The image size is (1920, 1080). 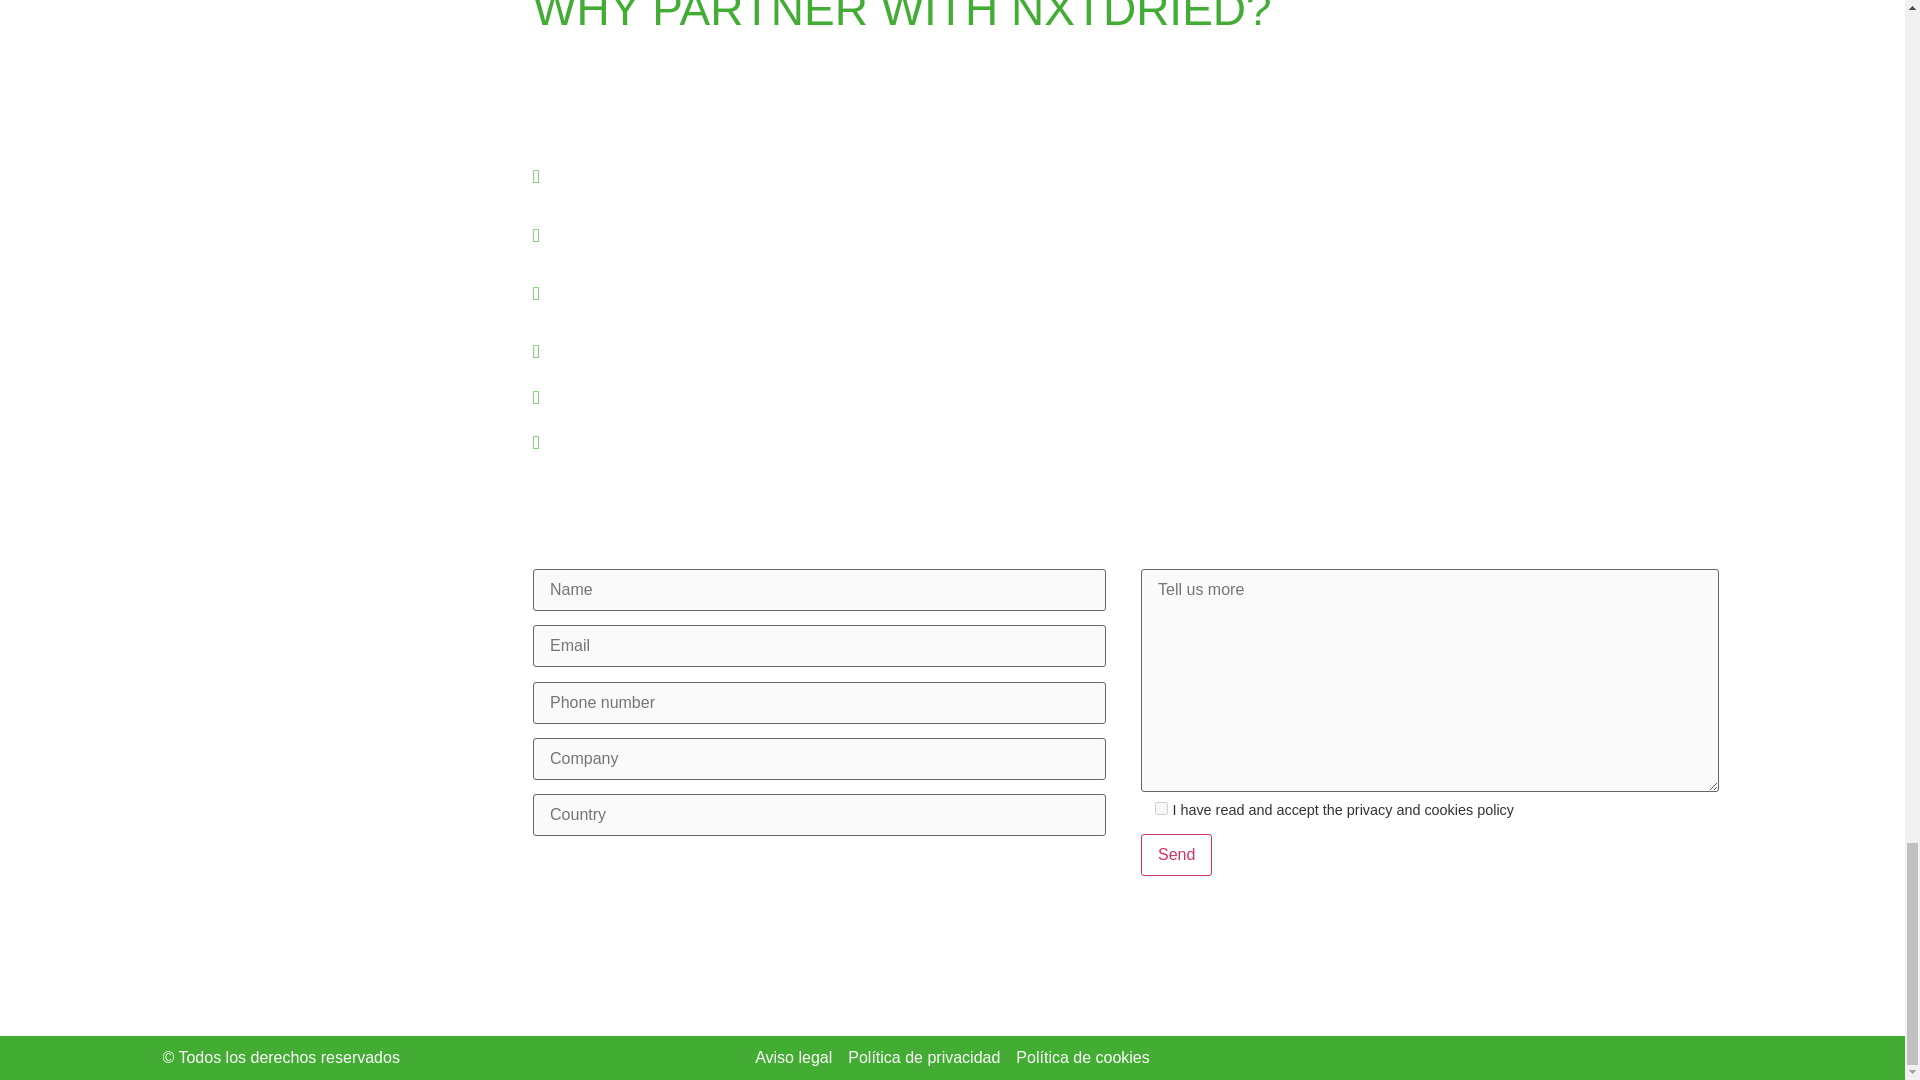 What do you see at coordinates (1176, 854) in the screenshot?
I see `Send` at bounding box center [1176, 854].